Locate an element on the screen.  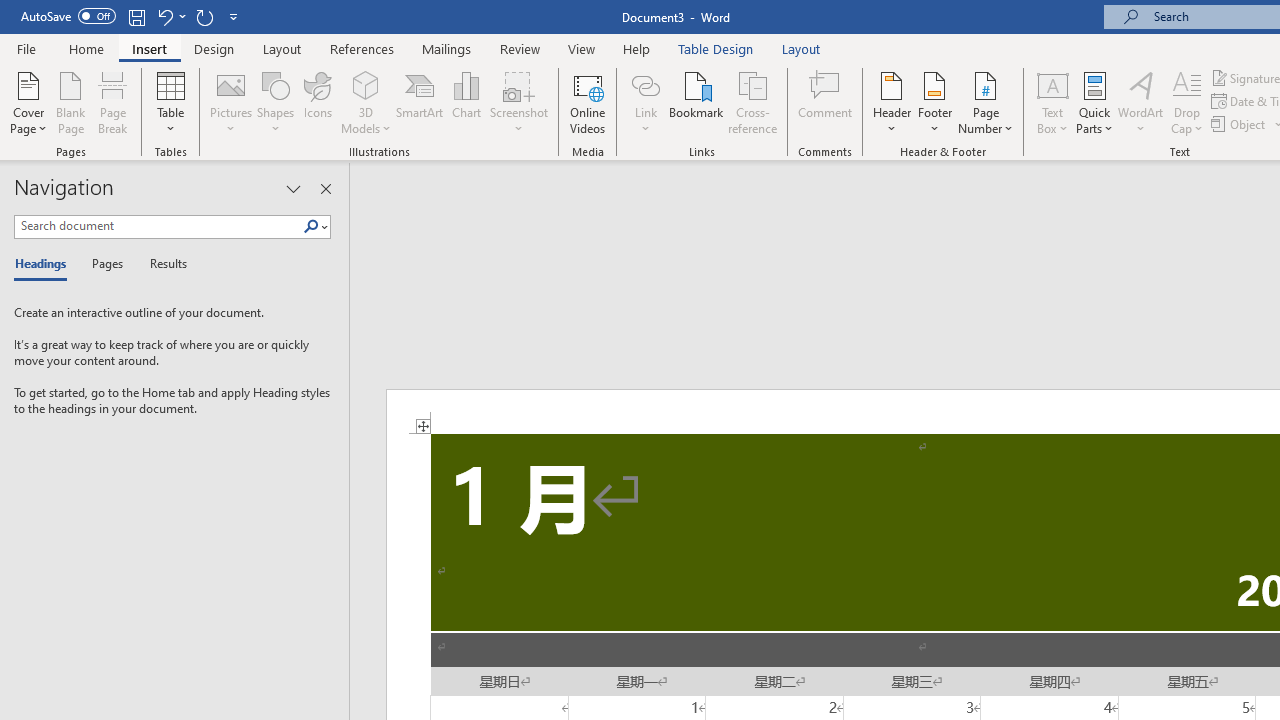
Table is located at coordinates (170, 102).